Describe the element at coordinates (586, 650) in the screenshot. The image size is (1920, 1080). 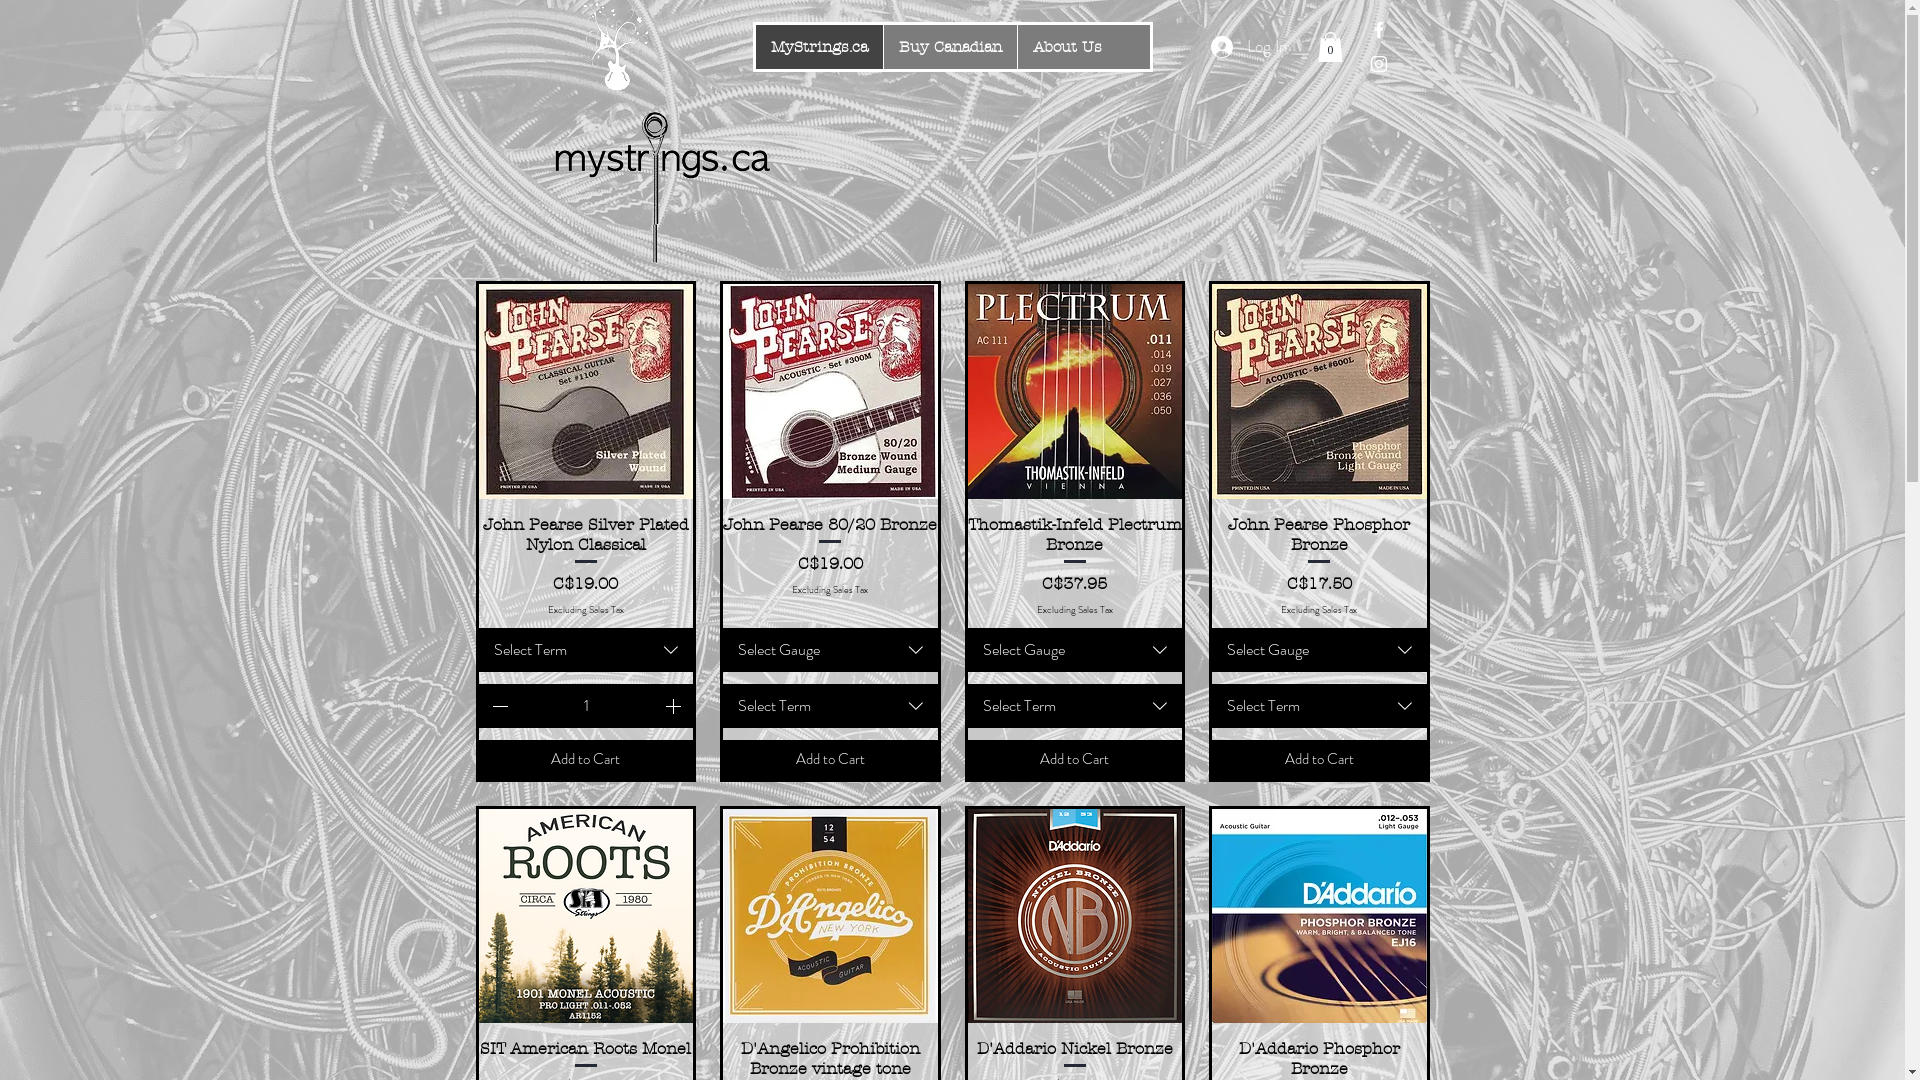
I see `Select Term` at that location.